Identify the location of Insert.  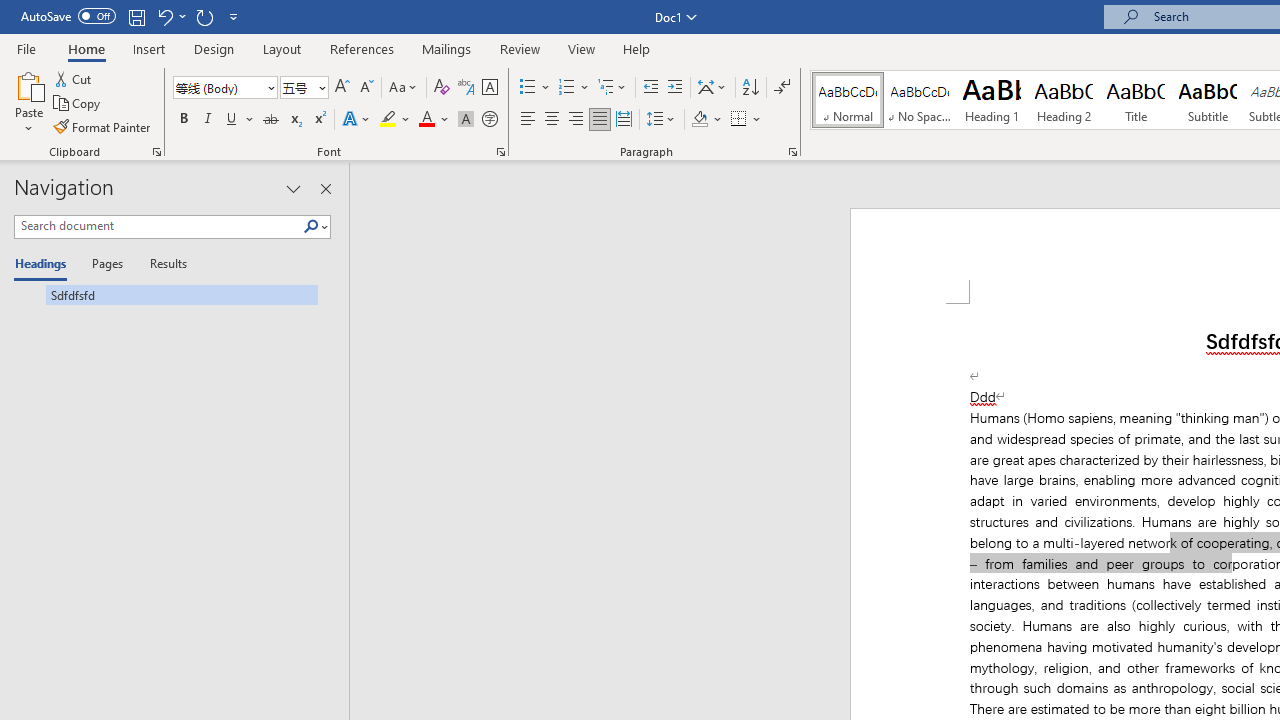
(150, 48).